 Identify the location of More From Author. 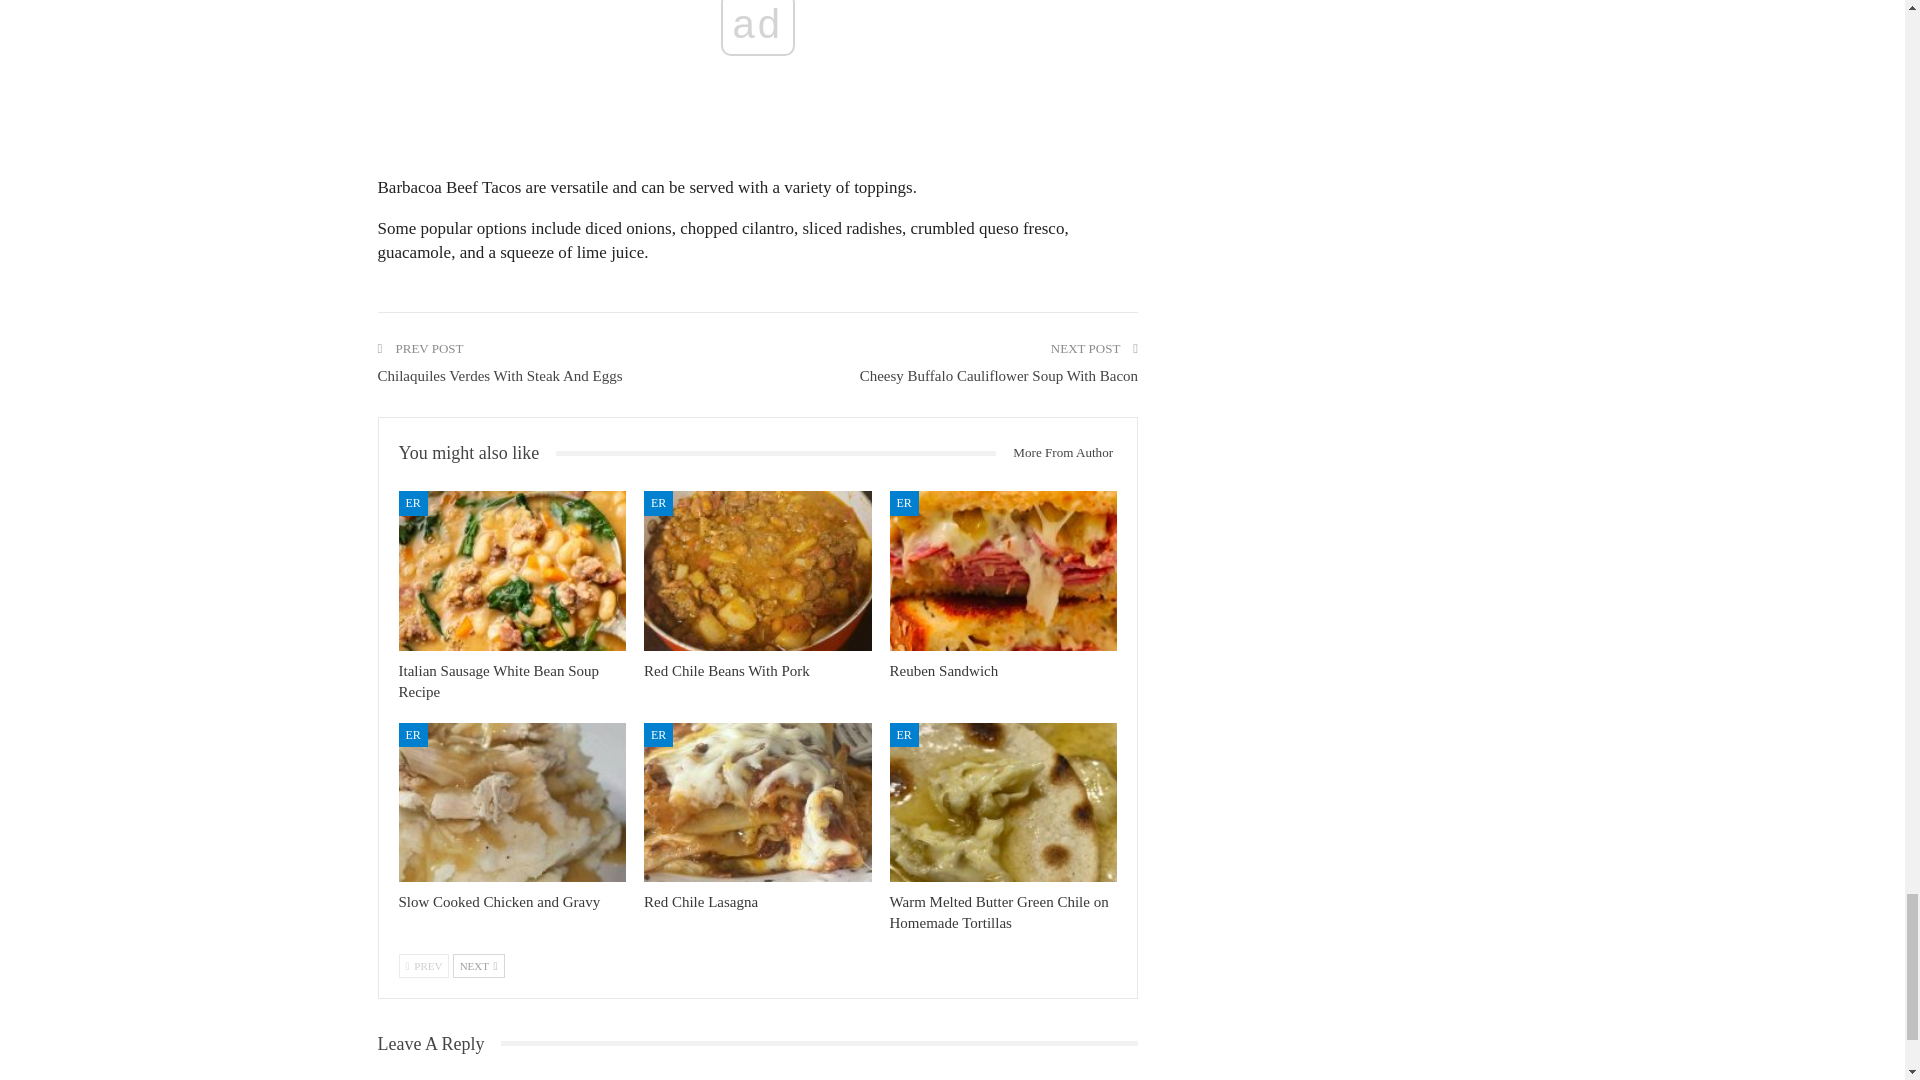
(1056, 452).